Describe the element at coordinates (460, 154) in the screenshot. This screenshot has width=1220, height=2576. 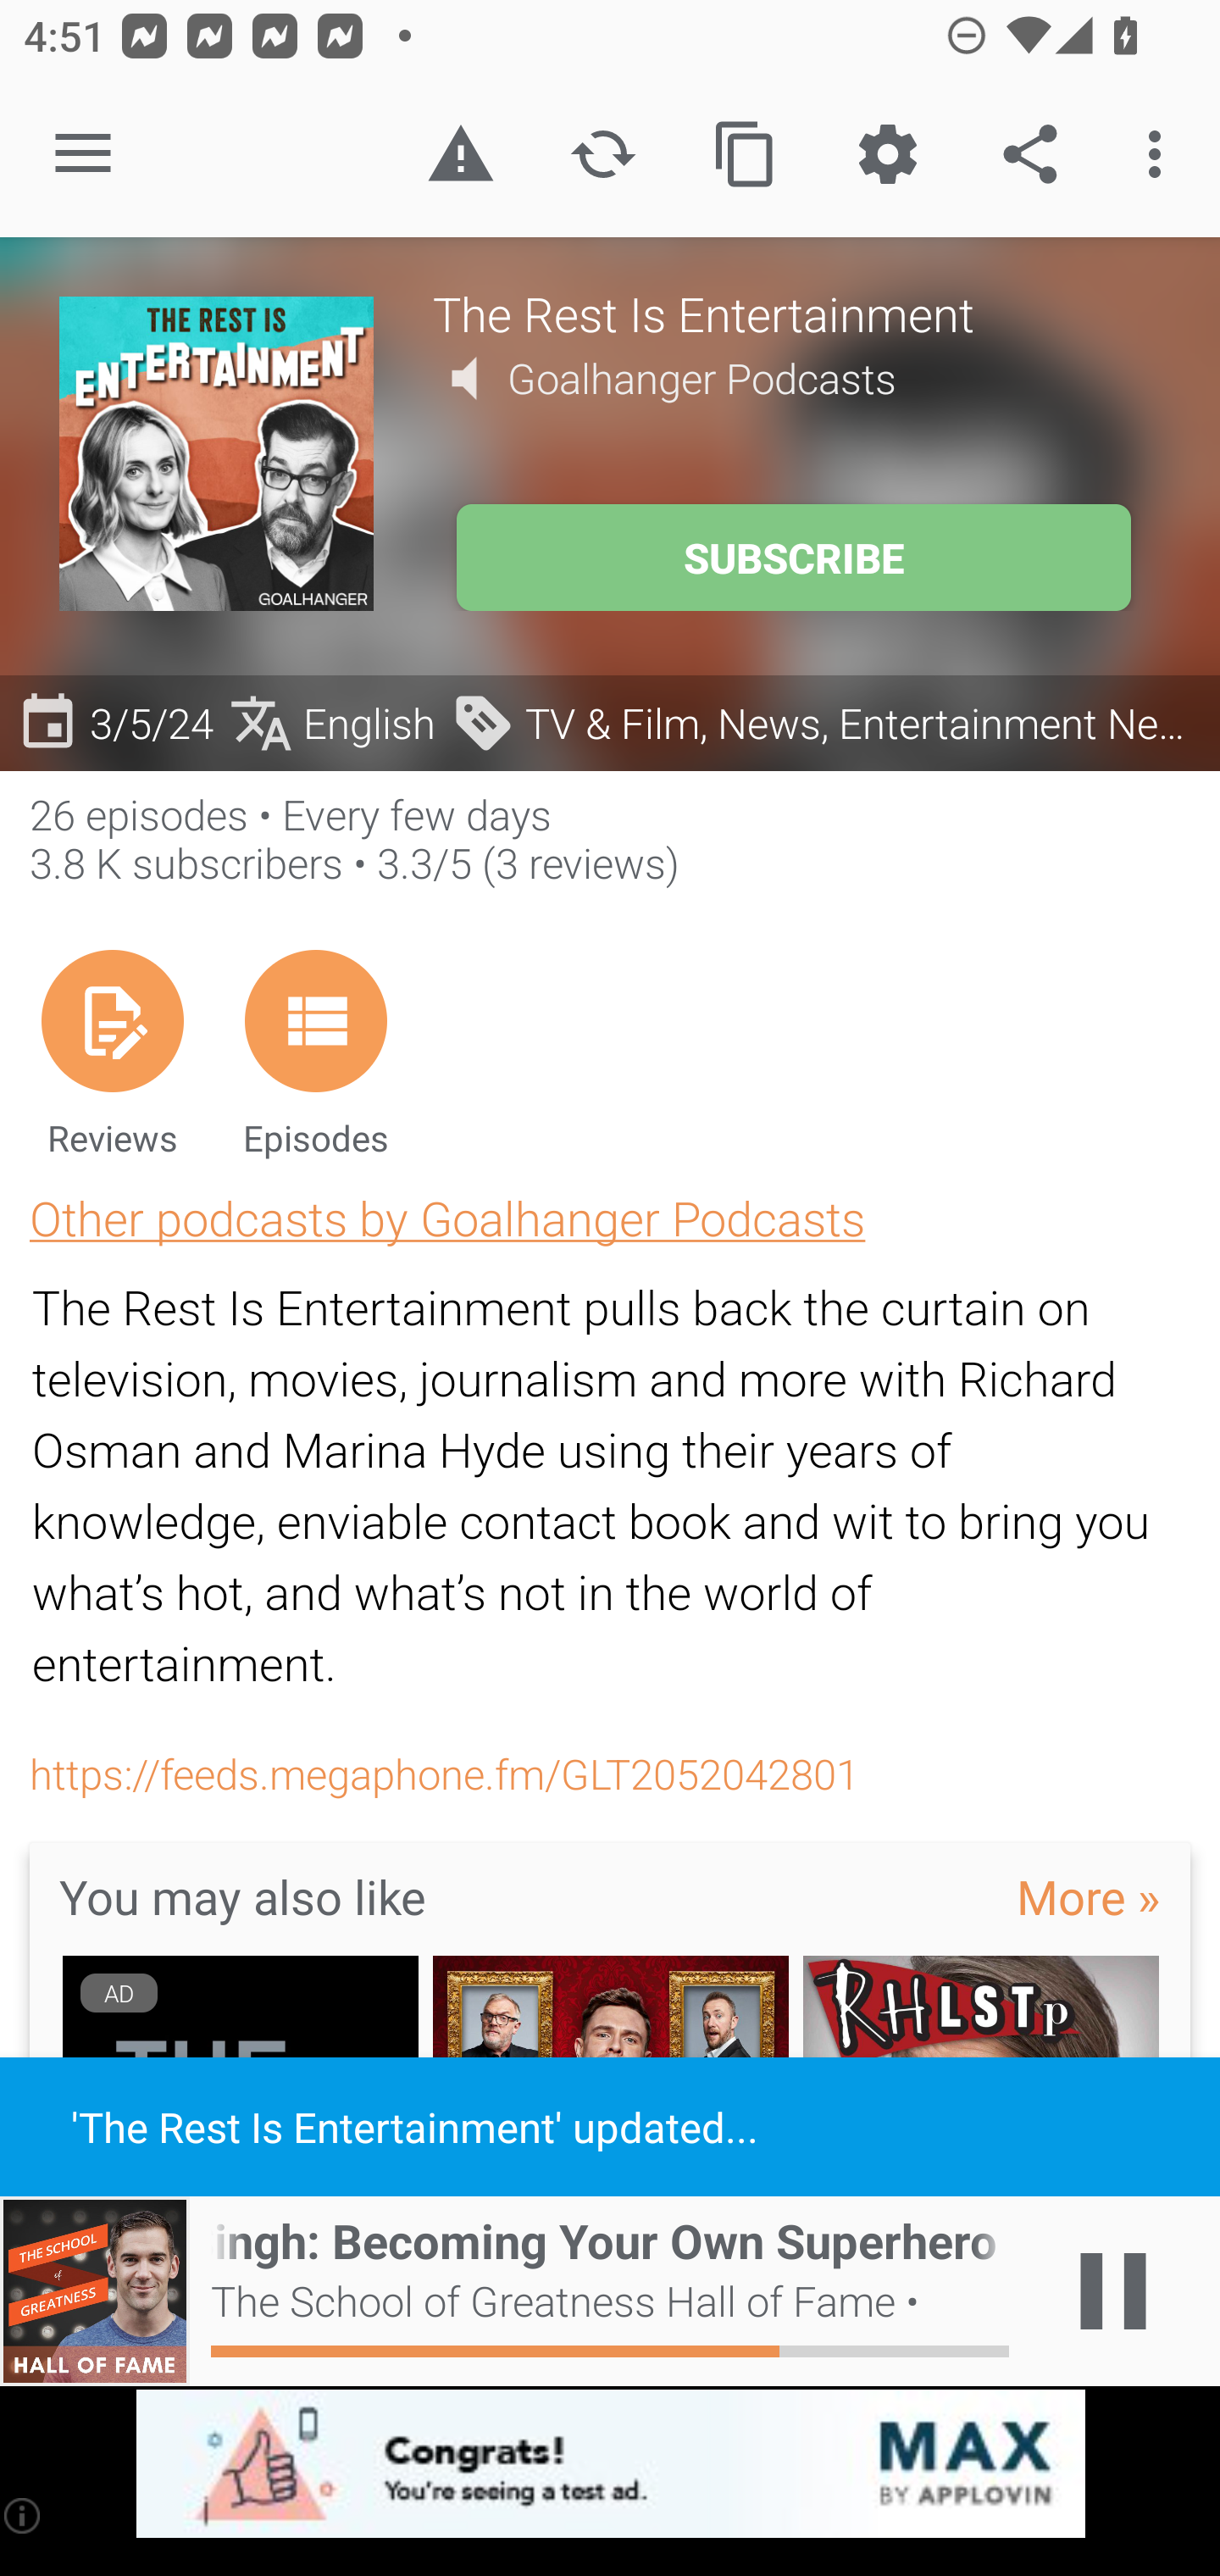
I see `Report inappropriate content` at that location.